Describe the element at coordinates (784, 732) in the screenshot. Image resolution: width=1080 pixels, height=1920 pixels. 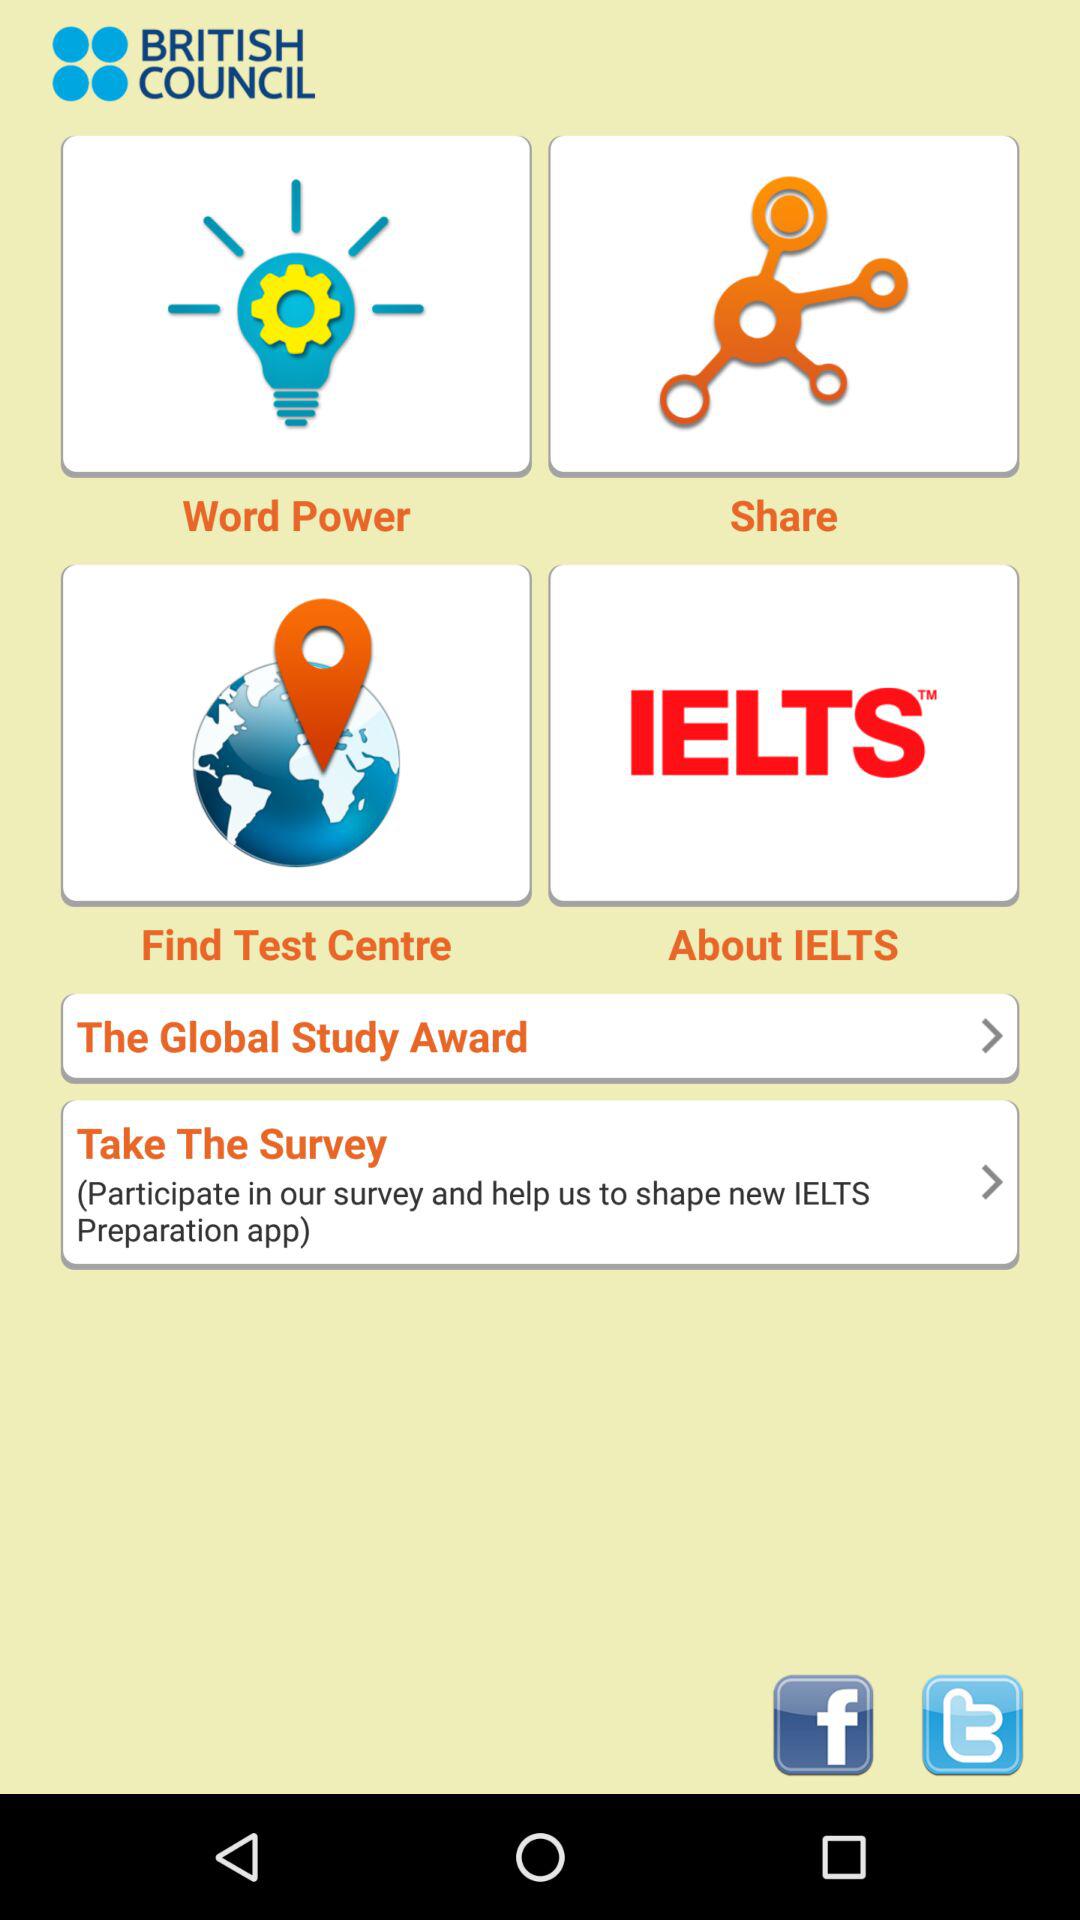
I see `select the option` at that location.